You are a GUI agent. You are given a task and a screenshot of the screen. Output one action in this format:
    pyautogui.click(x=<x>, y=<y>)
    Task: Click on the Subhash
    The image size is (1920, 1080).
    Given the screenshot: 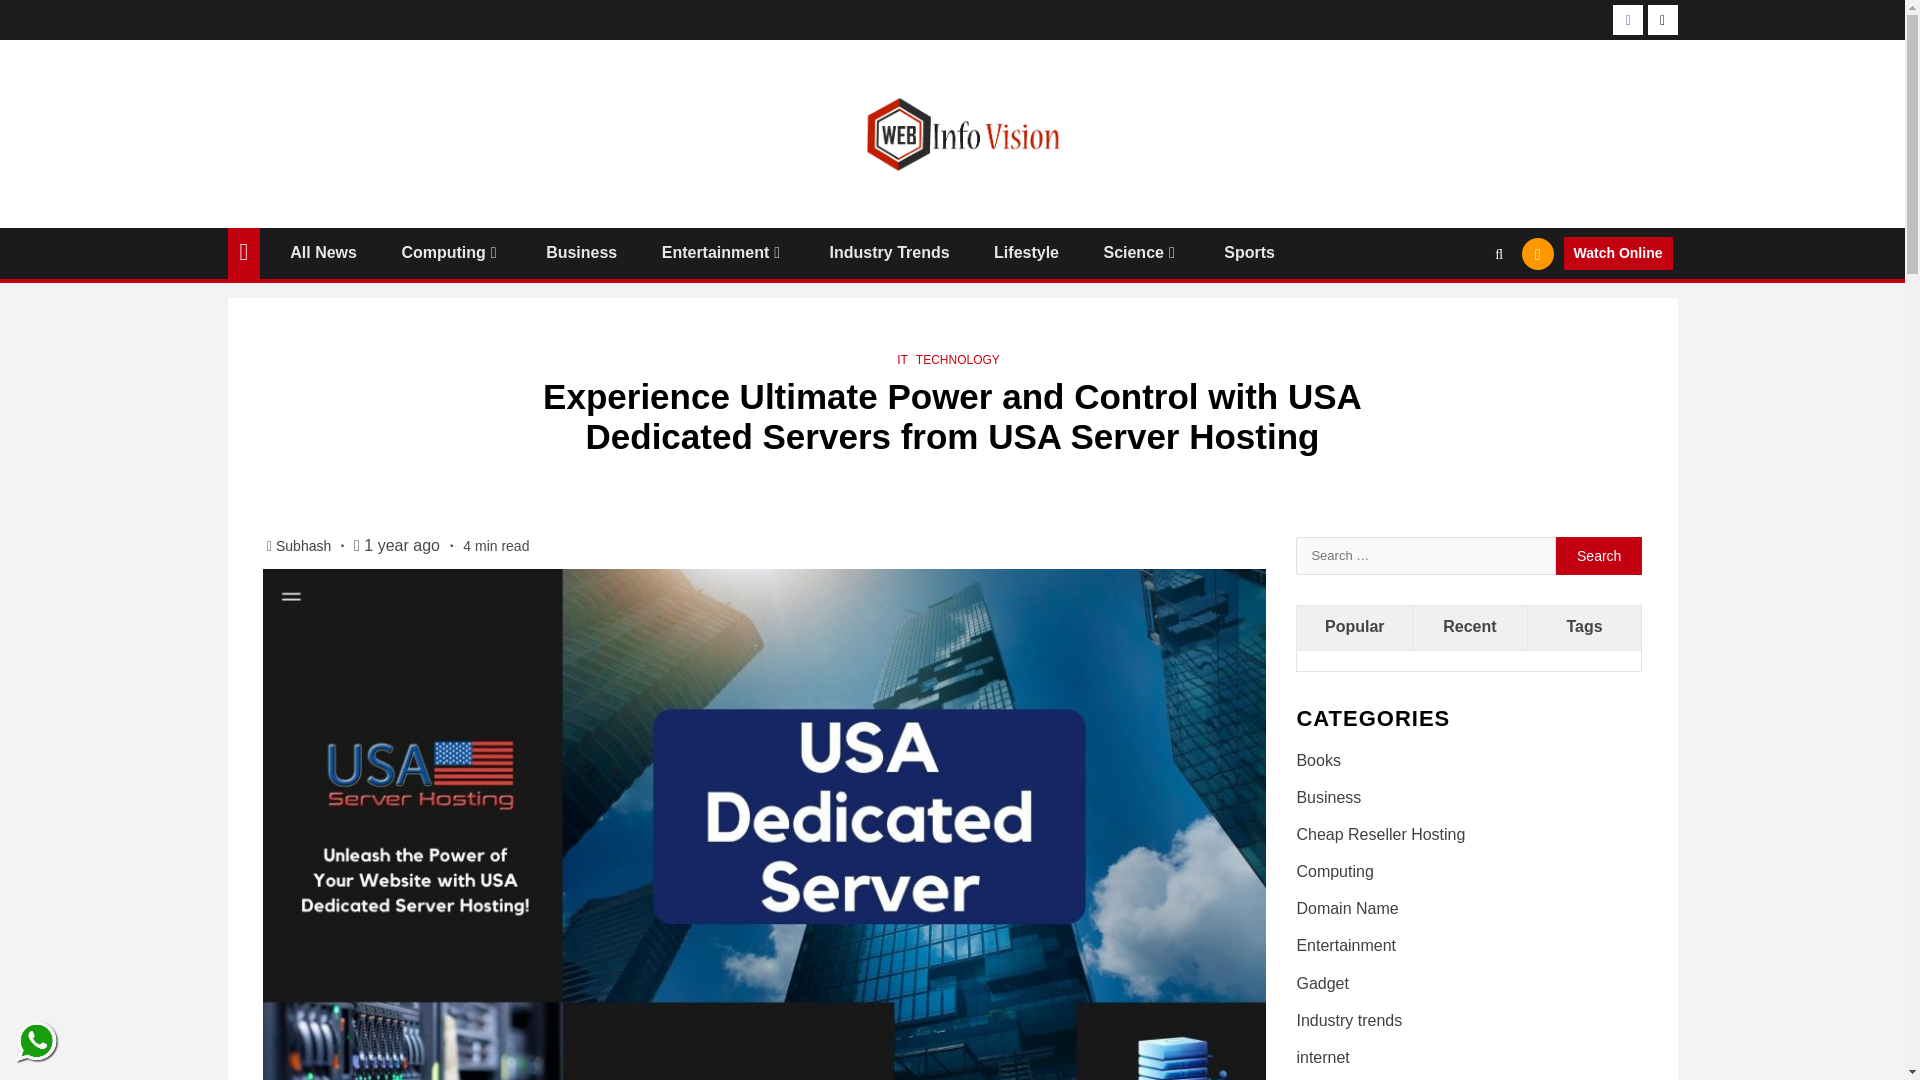 What is the action you would take?
    pyautogui.click(x=305, y=546)
    